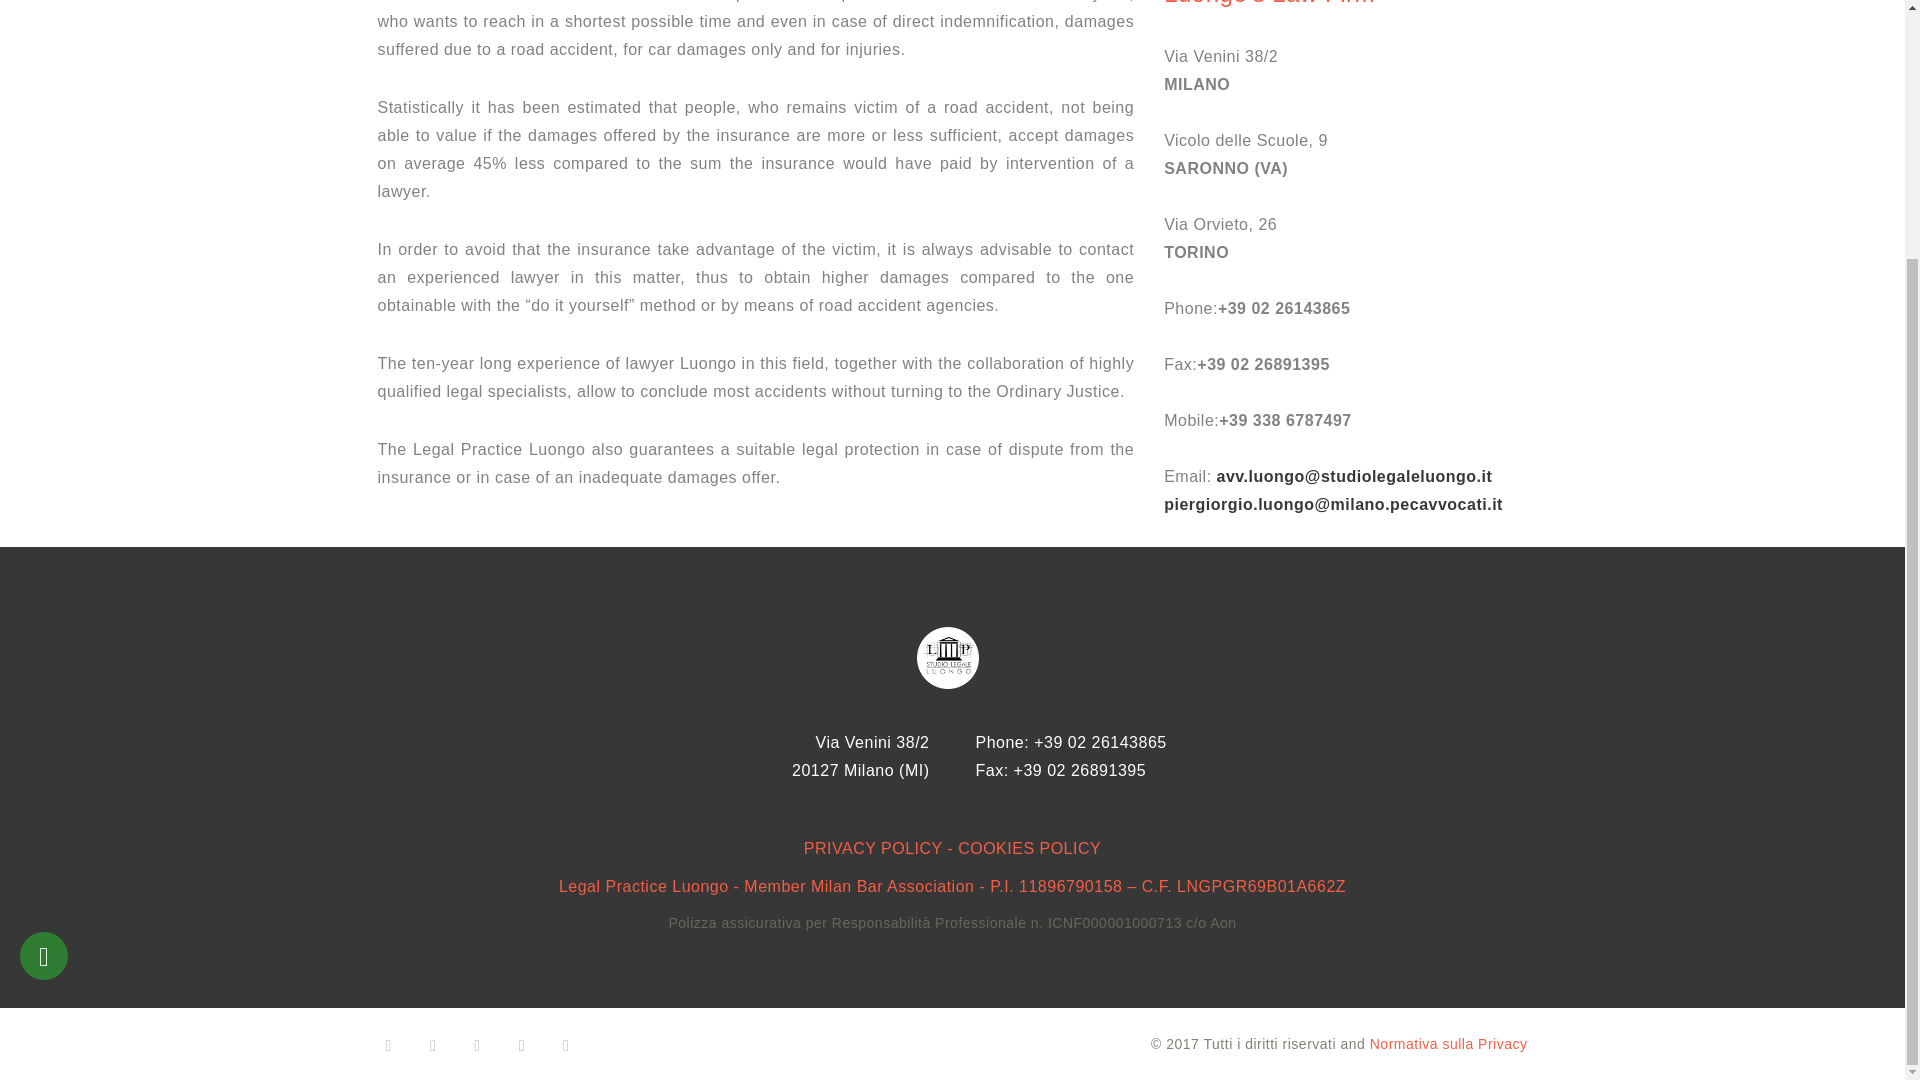 This screenshot has width=1920, height=1080. What do you see at coordinates (1029, 848) in the screenshot?
I see `COOKIES POLICY` at bounding box center [1029, 848].